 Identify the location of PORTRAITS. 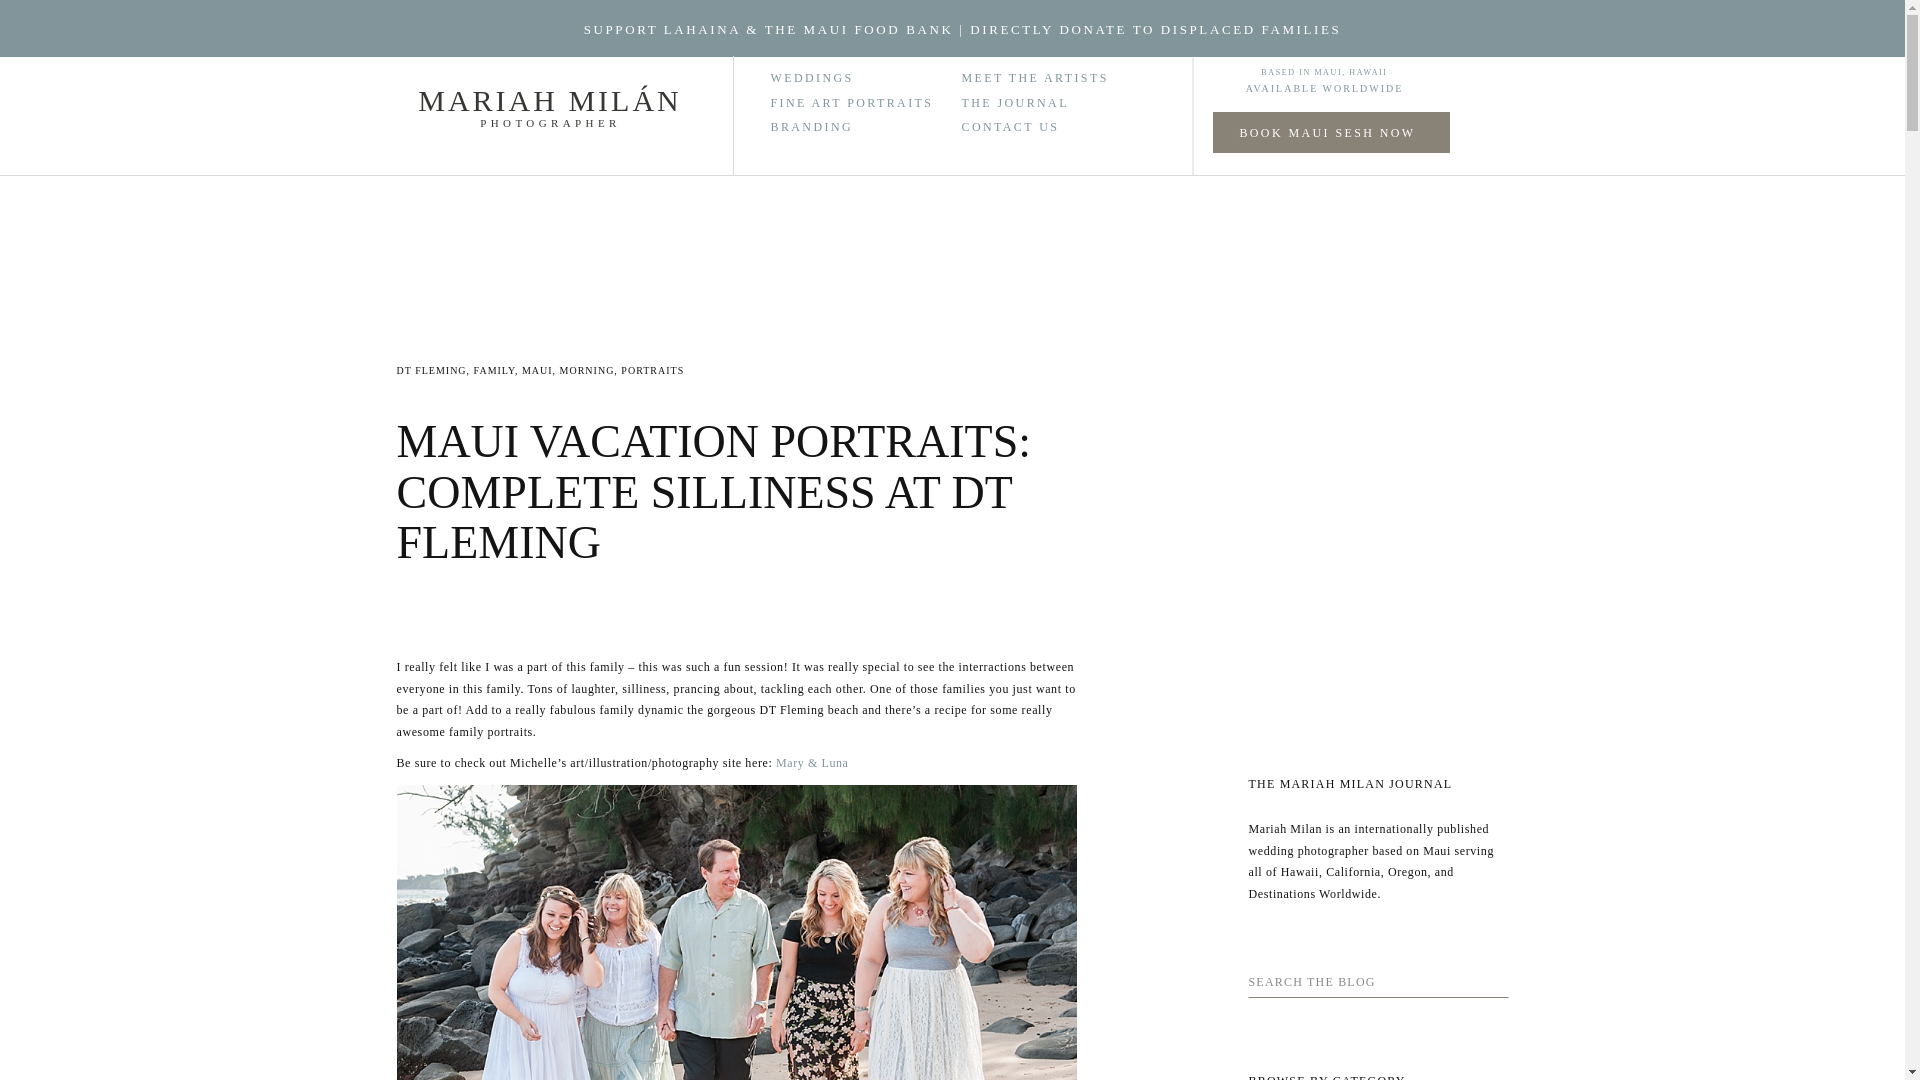
(652, 370).